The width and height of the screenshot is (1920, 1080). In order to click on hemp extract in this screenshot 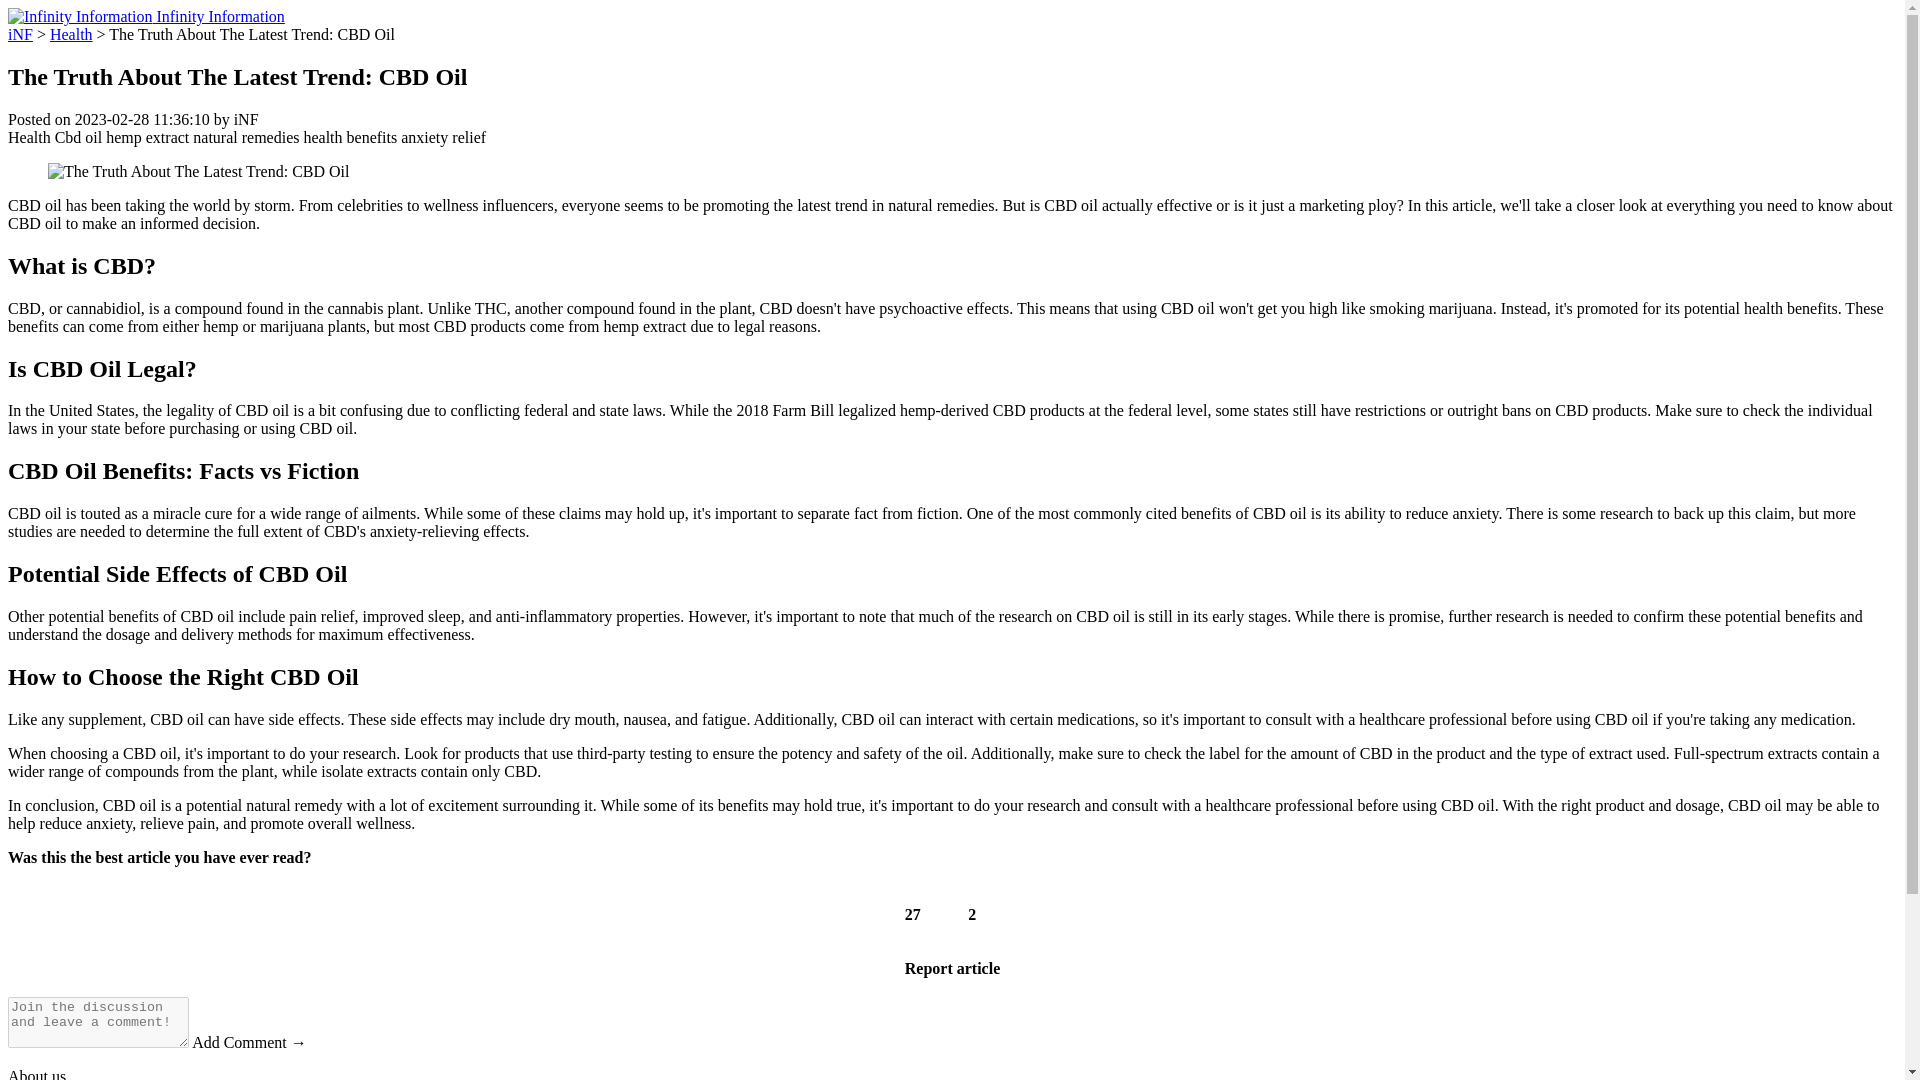, I will do `click(146, 136)`.